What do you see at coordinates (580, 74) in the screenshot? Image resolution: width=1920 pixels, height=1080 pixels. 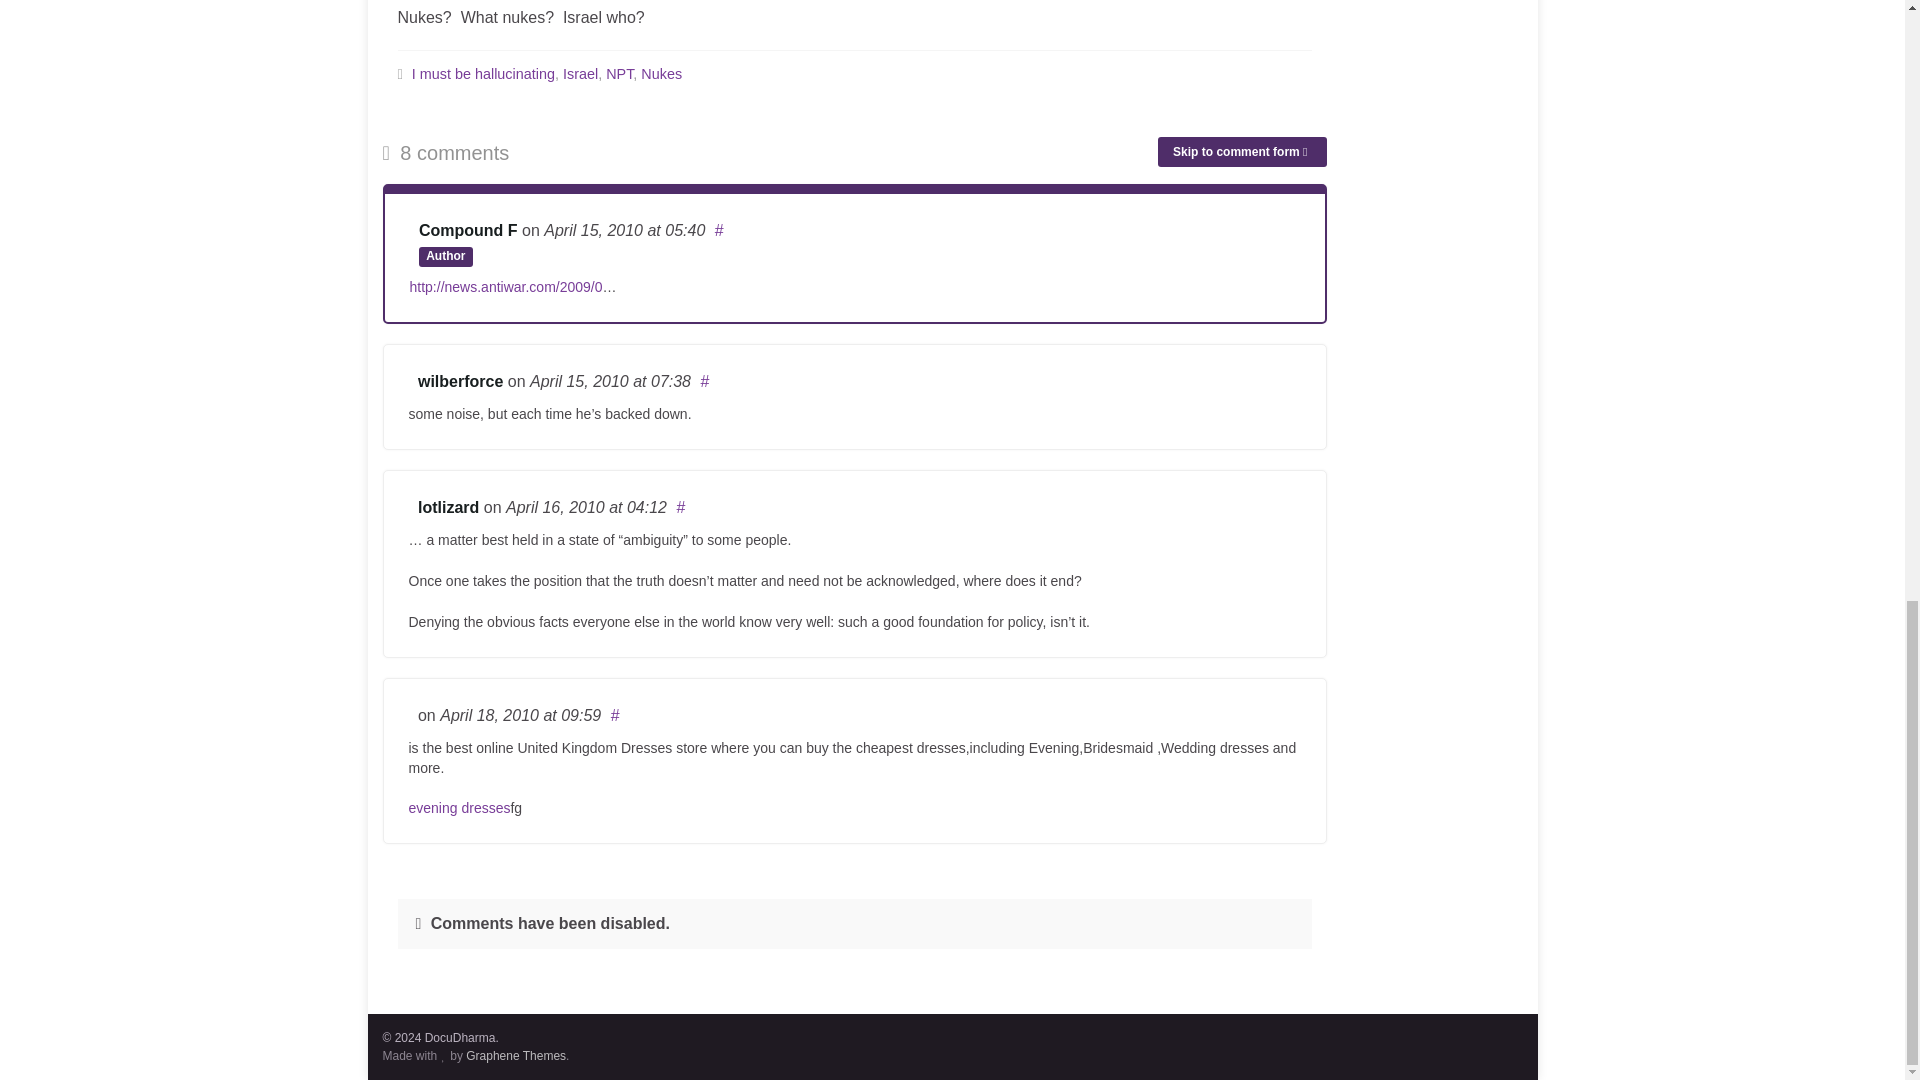 I see `Israel` at bounding box center [580, 74].